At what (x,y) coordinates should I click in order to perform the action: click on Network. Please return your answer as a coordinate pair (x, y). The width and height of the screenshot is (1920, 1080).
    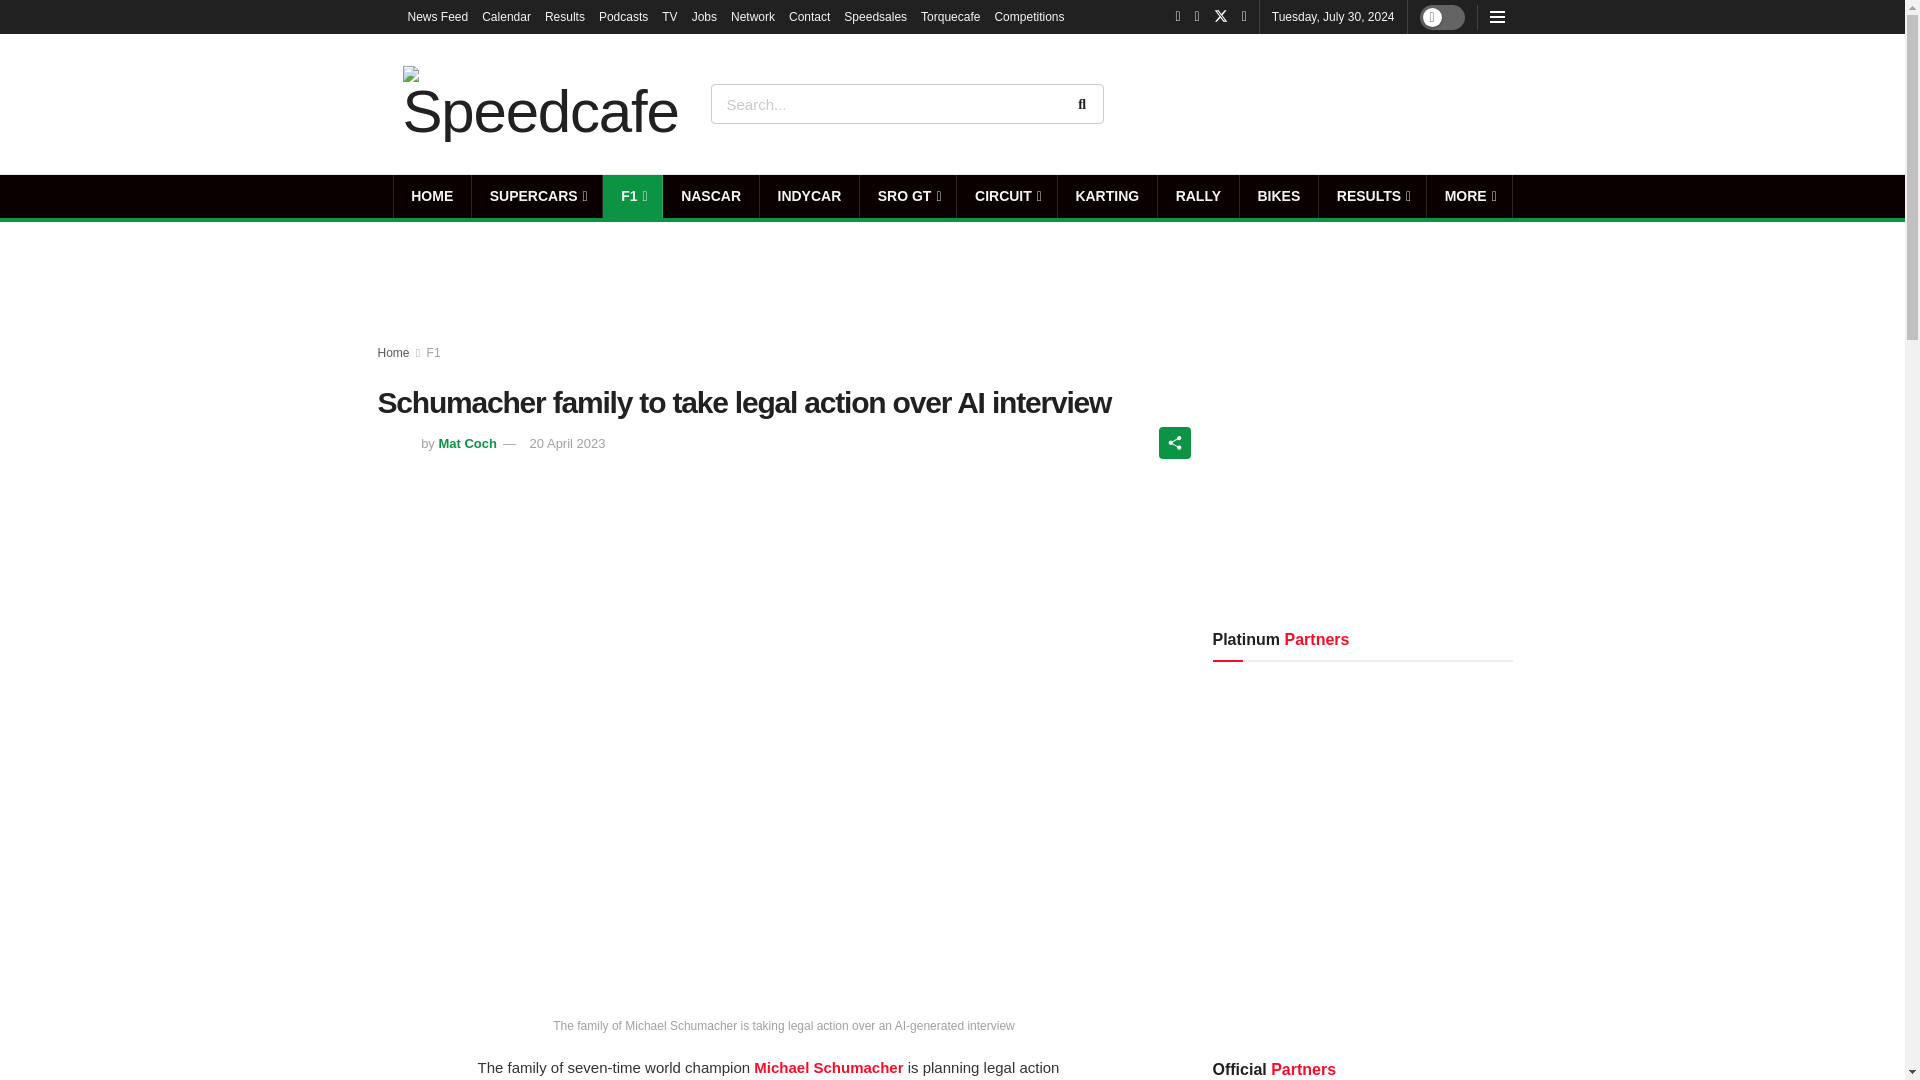
    Looking at the image, I should click on (753, 16).